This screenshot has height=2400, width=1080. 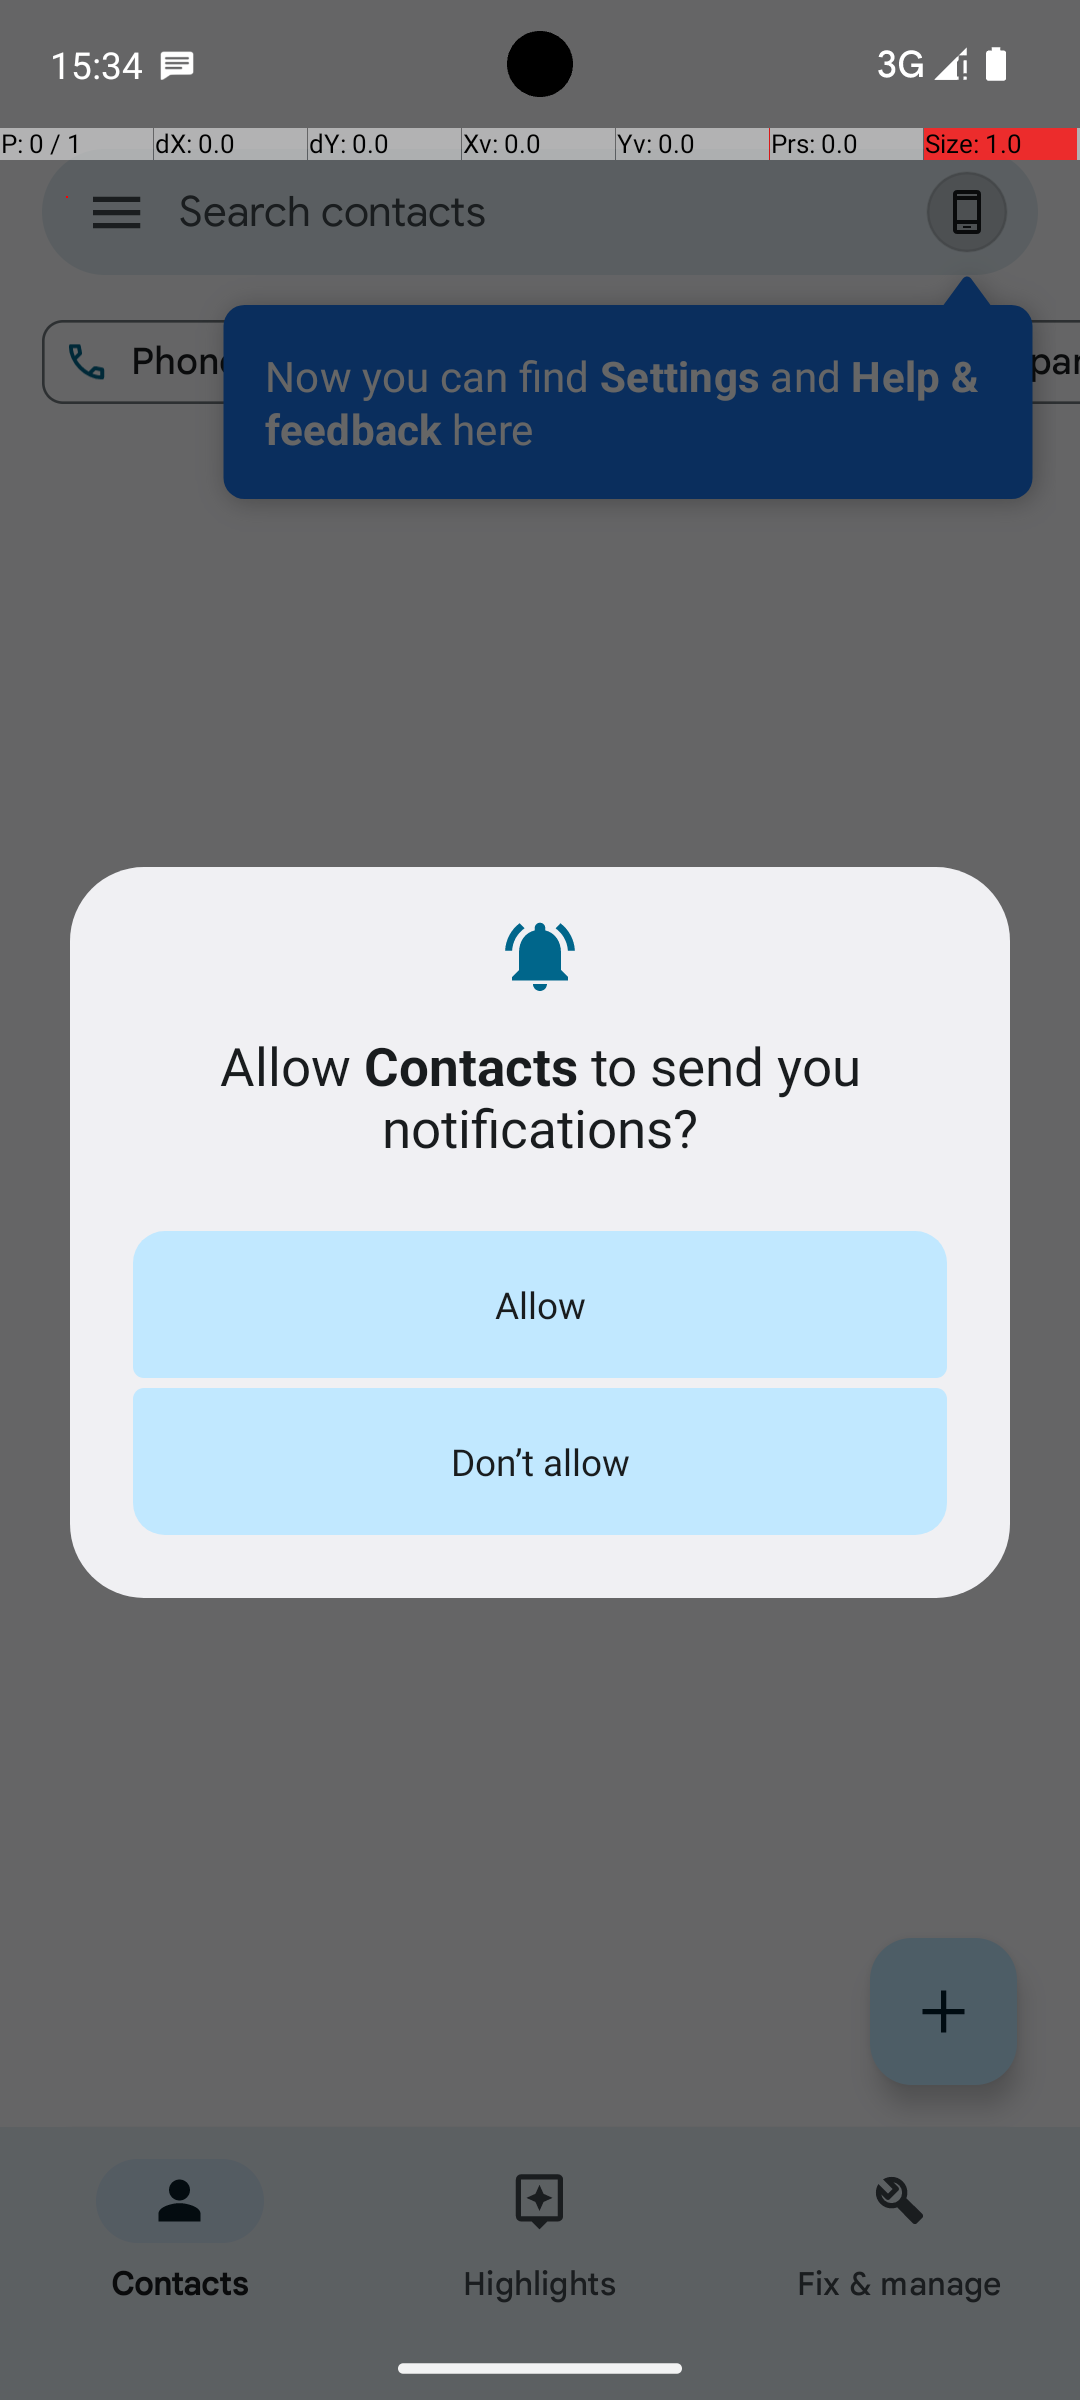 What do you see at coordinates (540, 1096) in the screenshot?
I see `Allow Contacts to send you notifications?` at bounding box center [540, 1096].